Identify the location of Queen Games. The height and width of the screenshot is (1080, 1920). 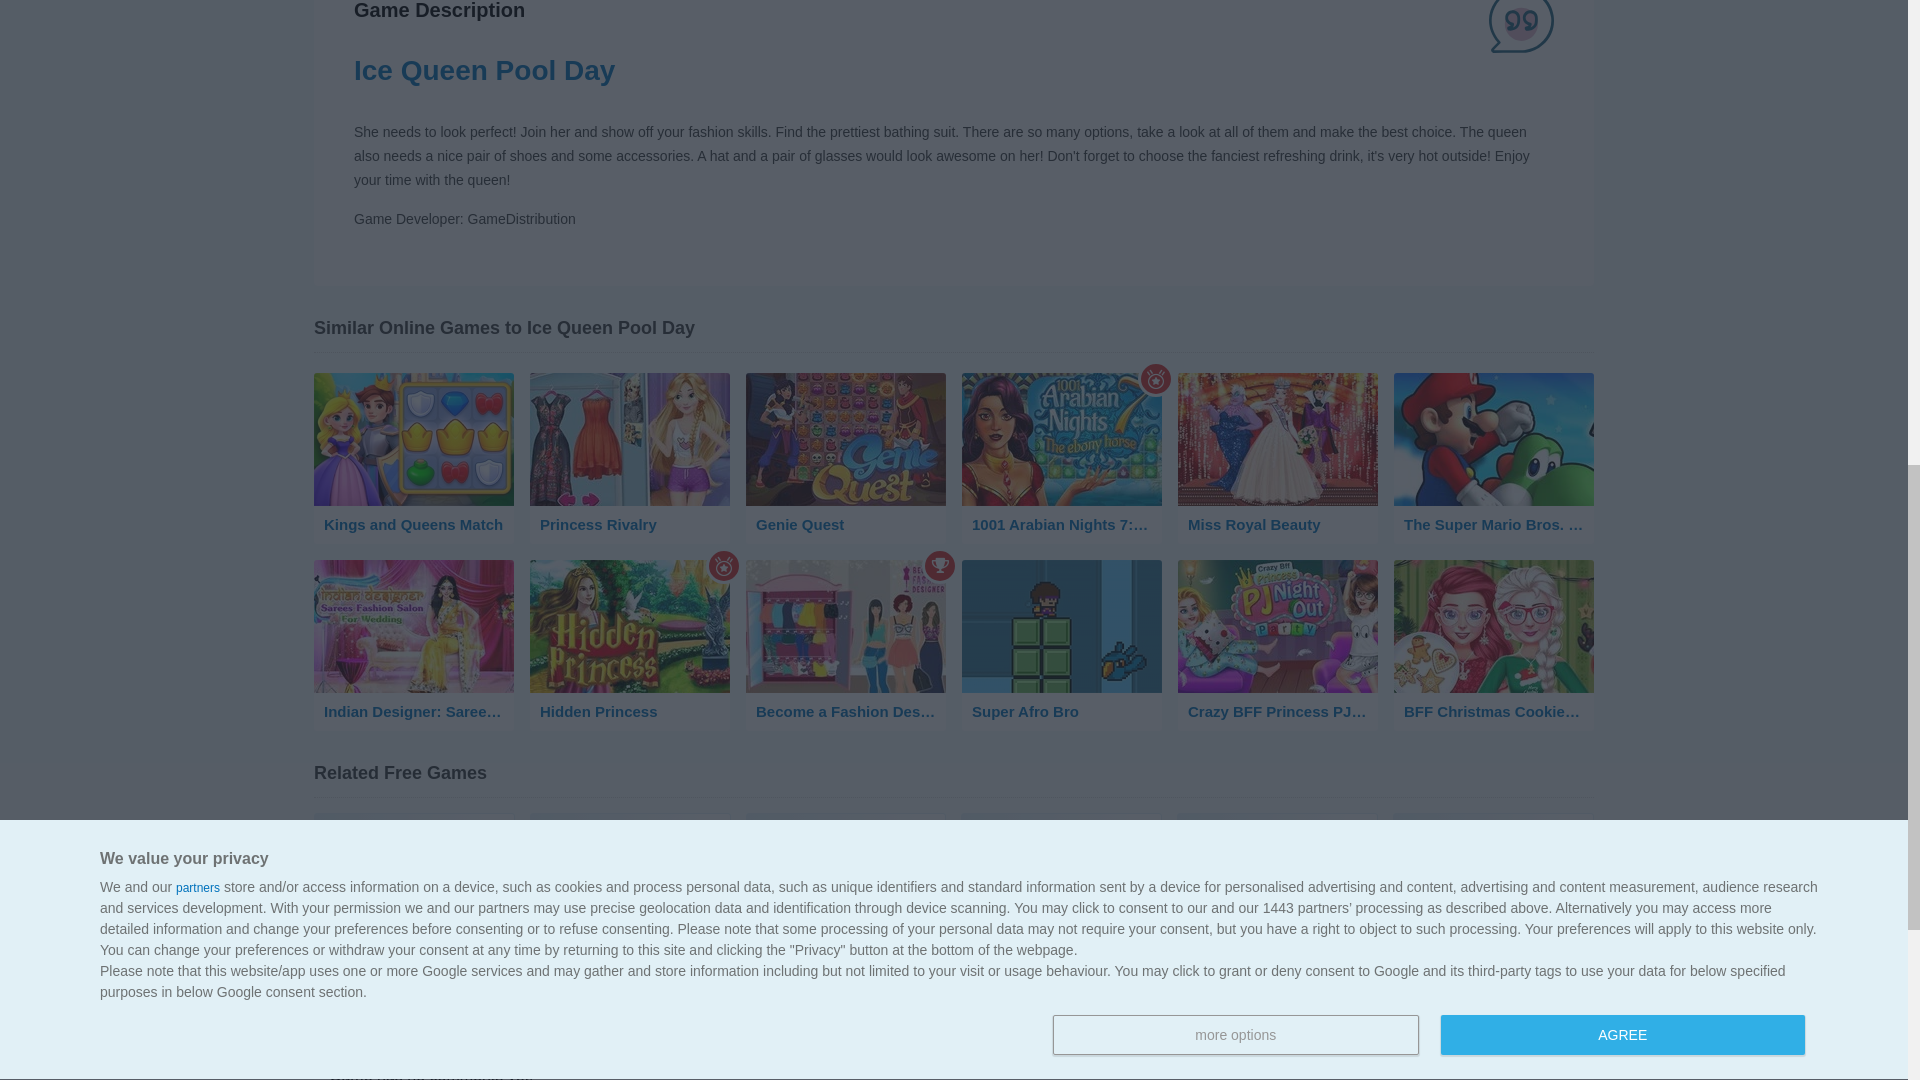
(1277, 847).